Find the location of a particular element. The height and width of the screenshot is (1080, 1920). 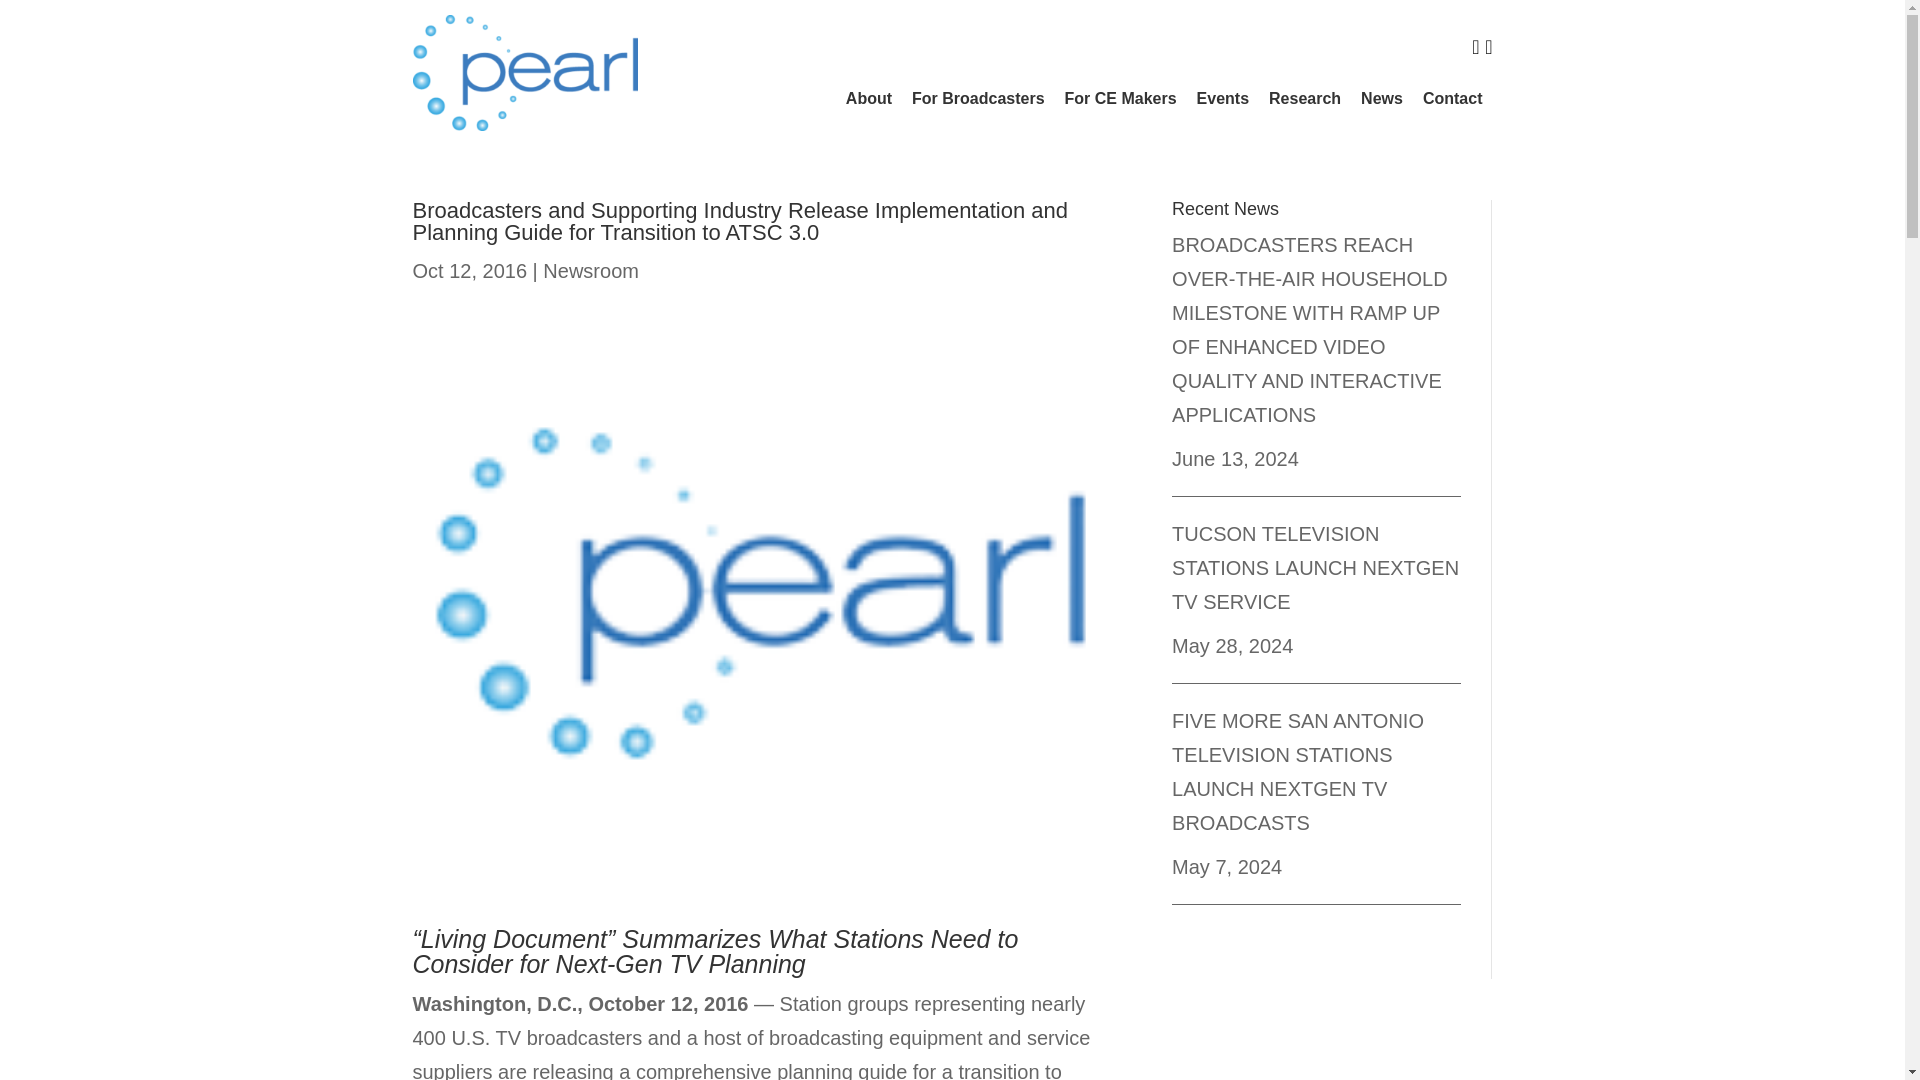

For CE Makers is located at coordinates (1120, 98).